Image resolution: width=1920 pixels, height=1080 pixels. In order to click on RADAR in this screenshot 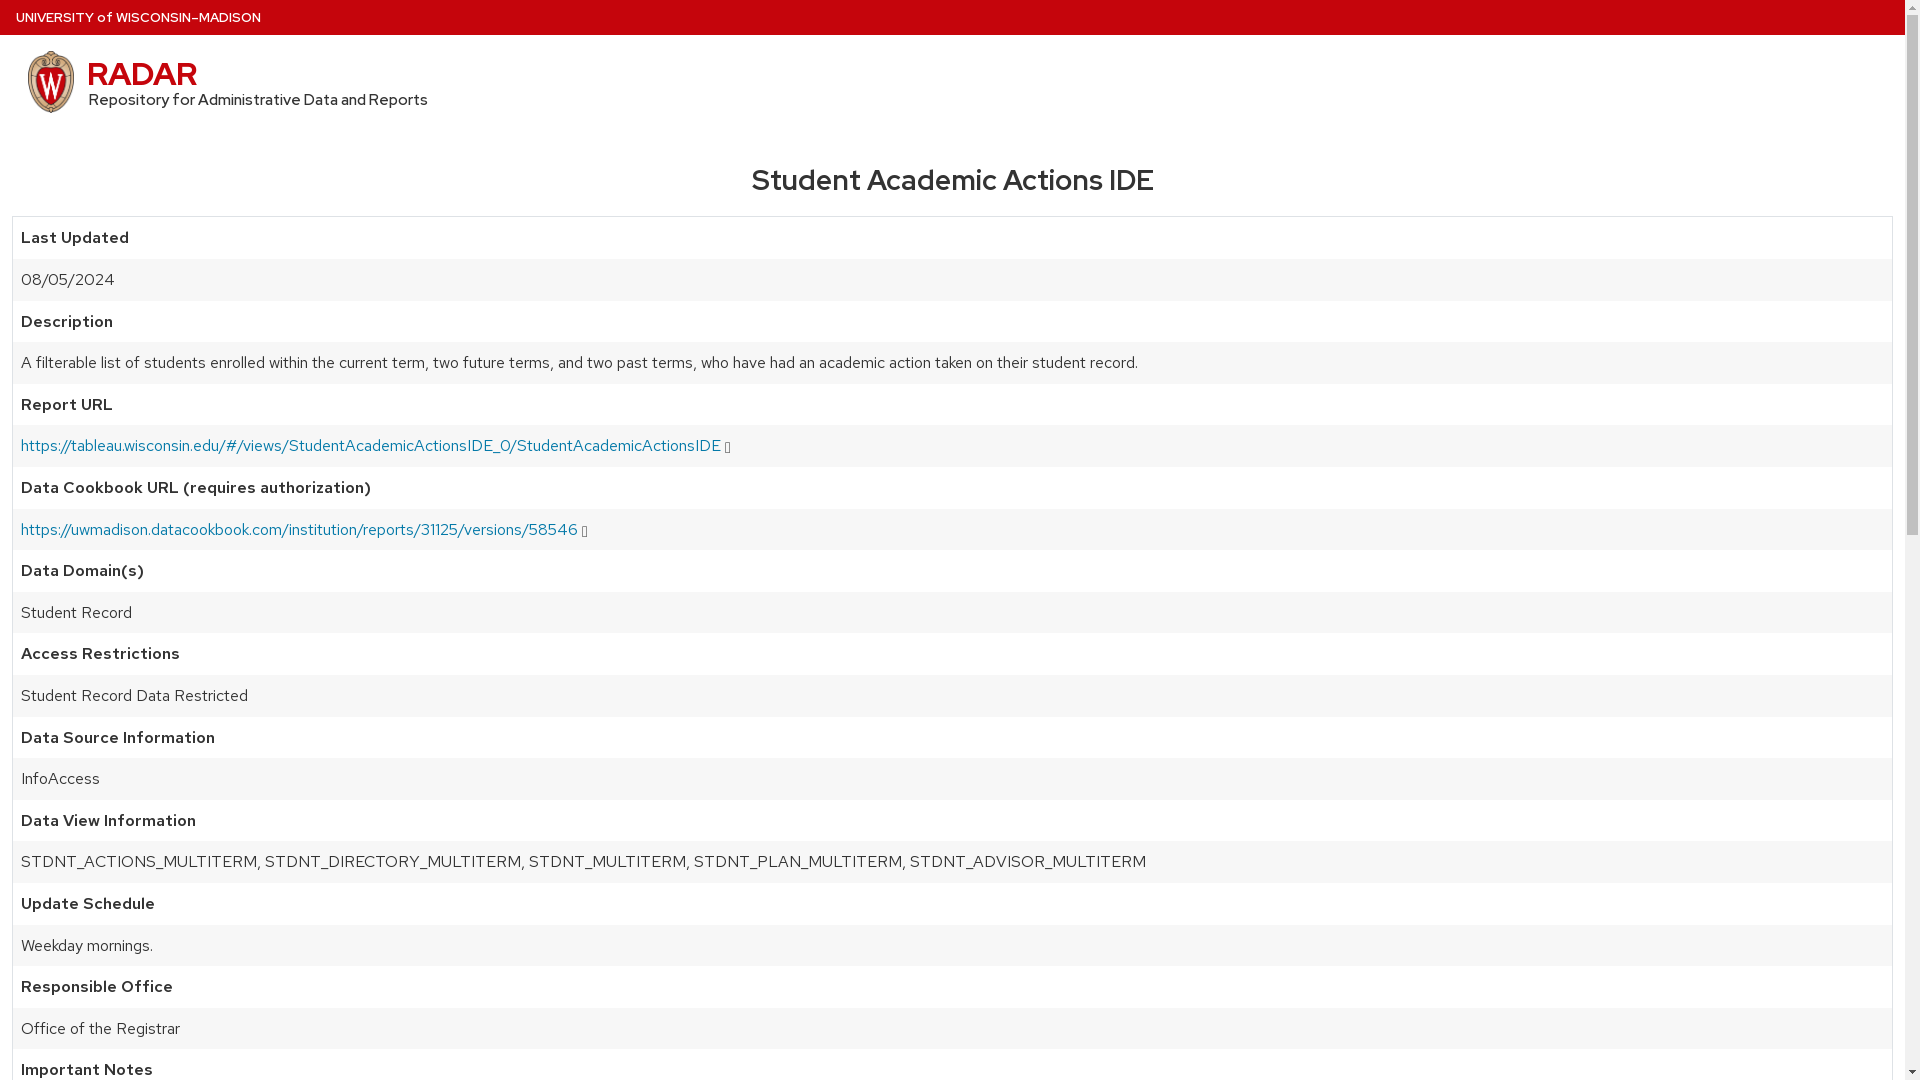, I will do `click(142, 73)`.